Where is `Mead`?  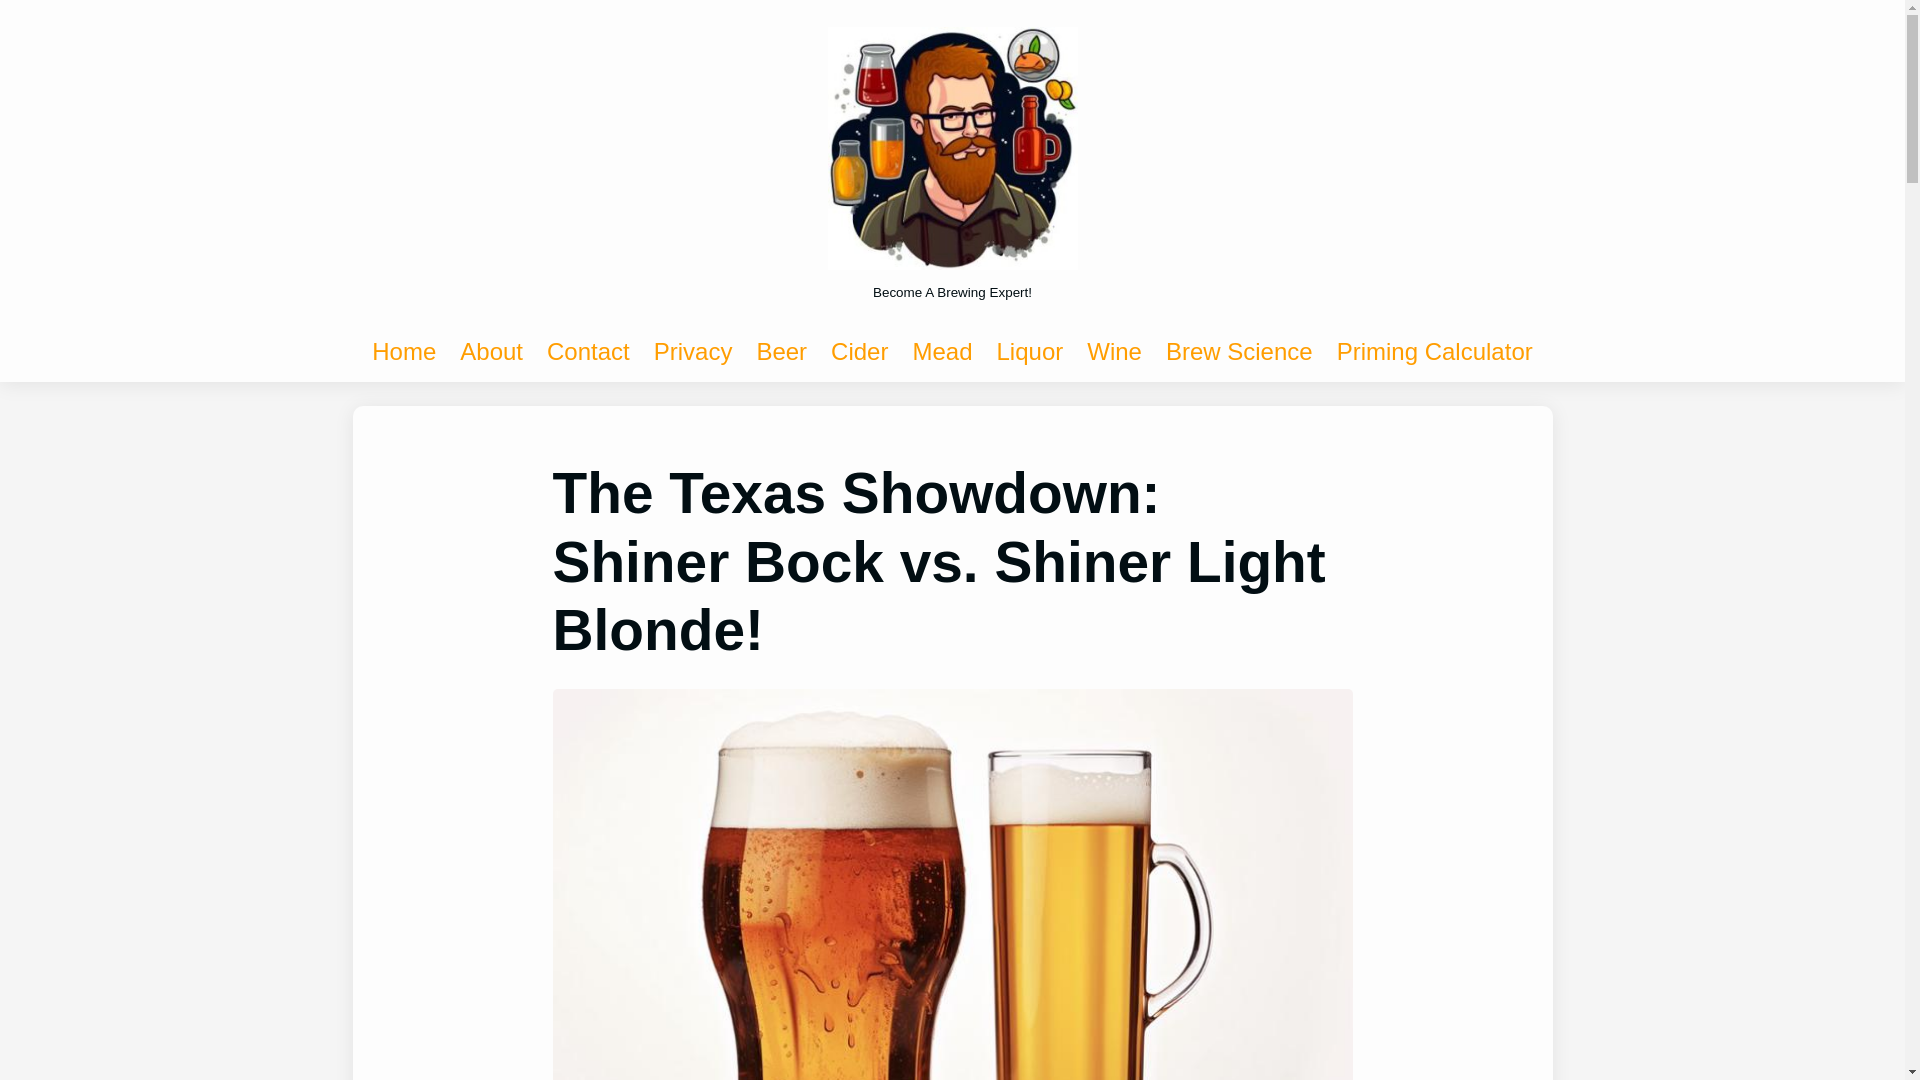 Mead is located at coordinates (942, 352).